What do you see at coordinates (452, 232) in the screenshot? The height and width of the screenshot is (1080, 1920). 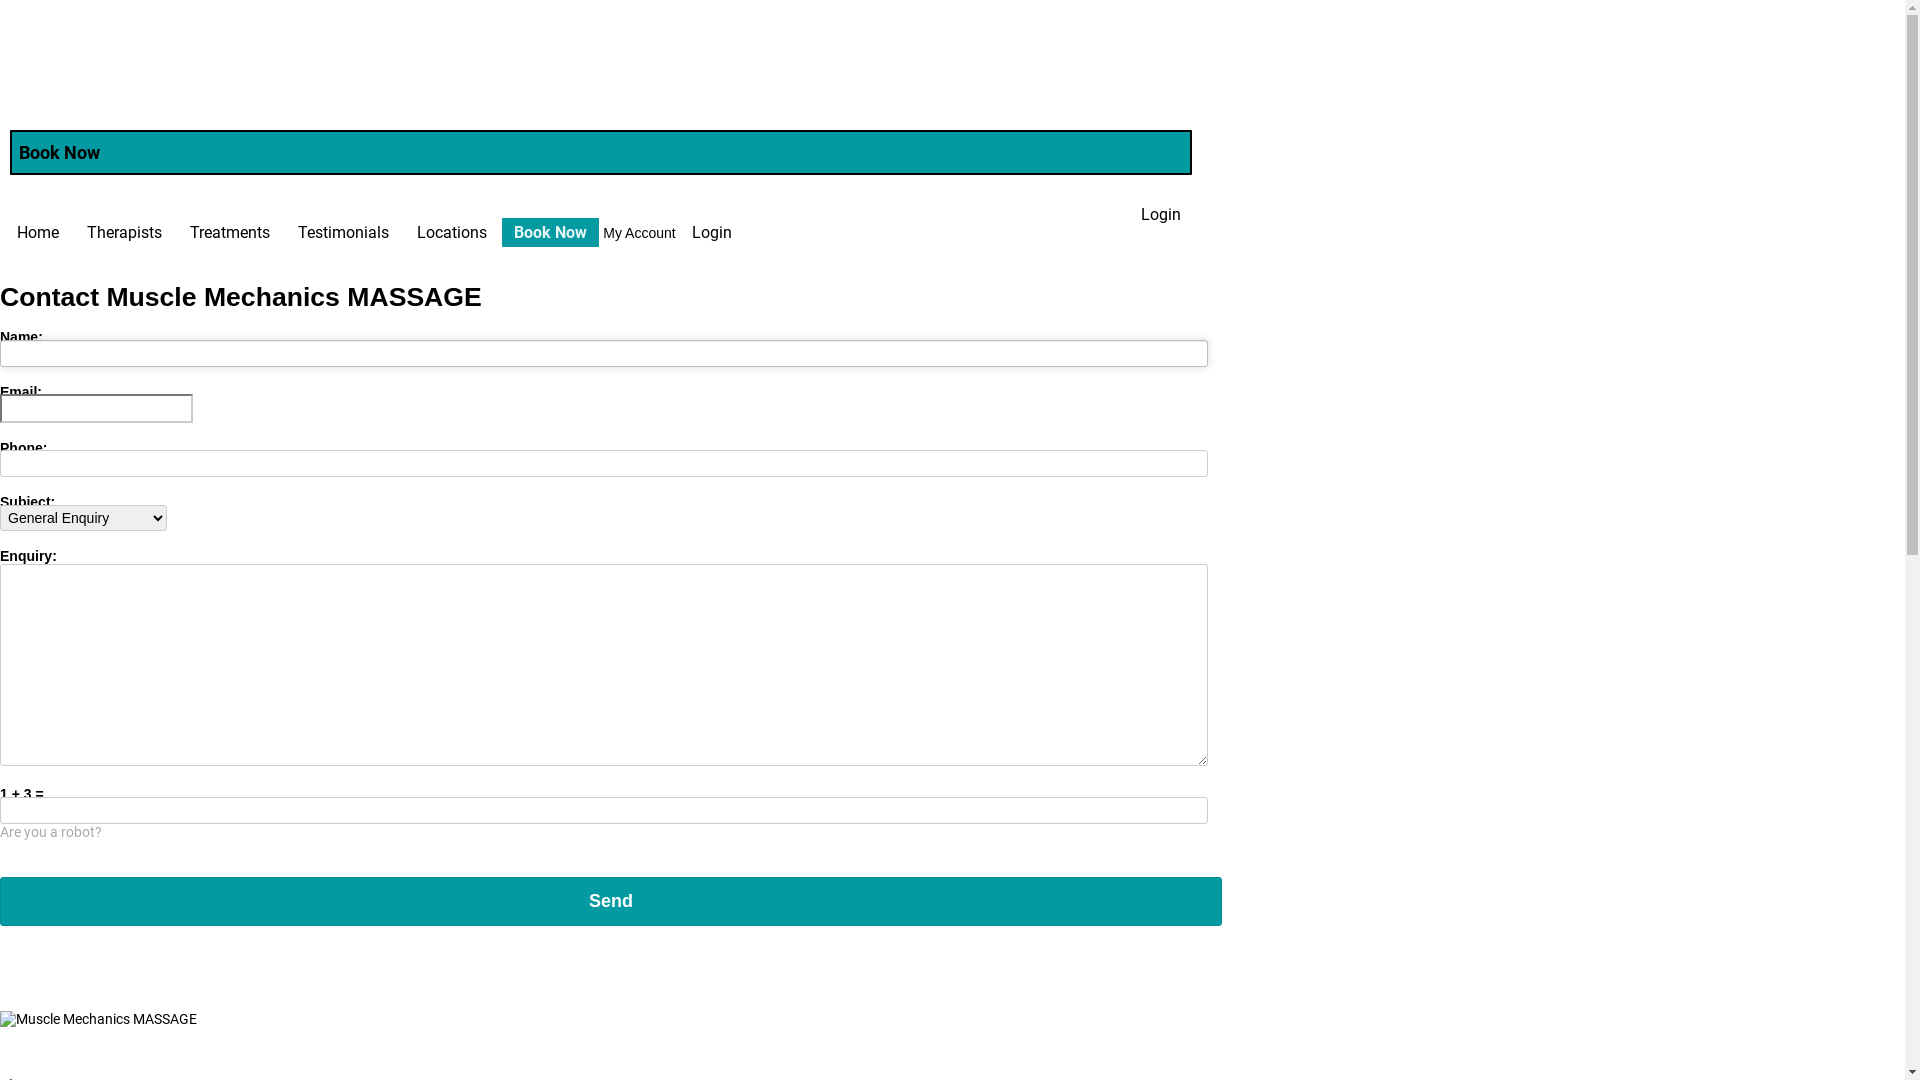 I see `Locations` at bounding box center [452, 232].